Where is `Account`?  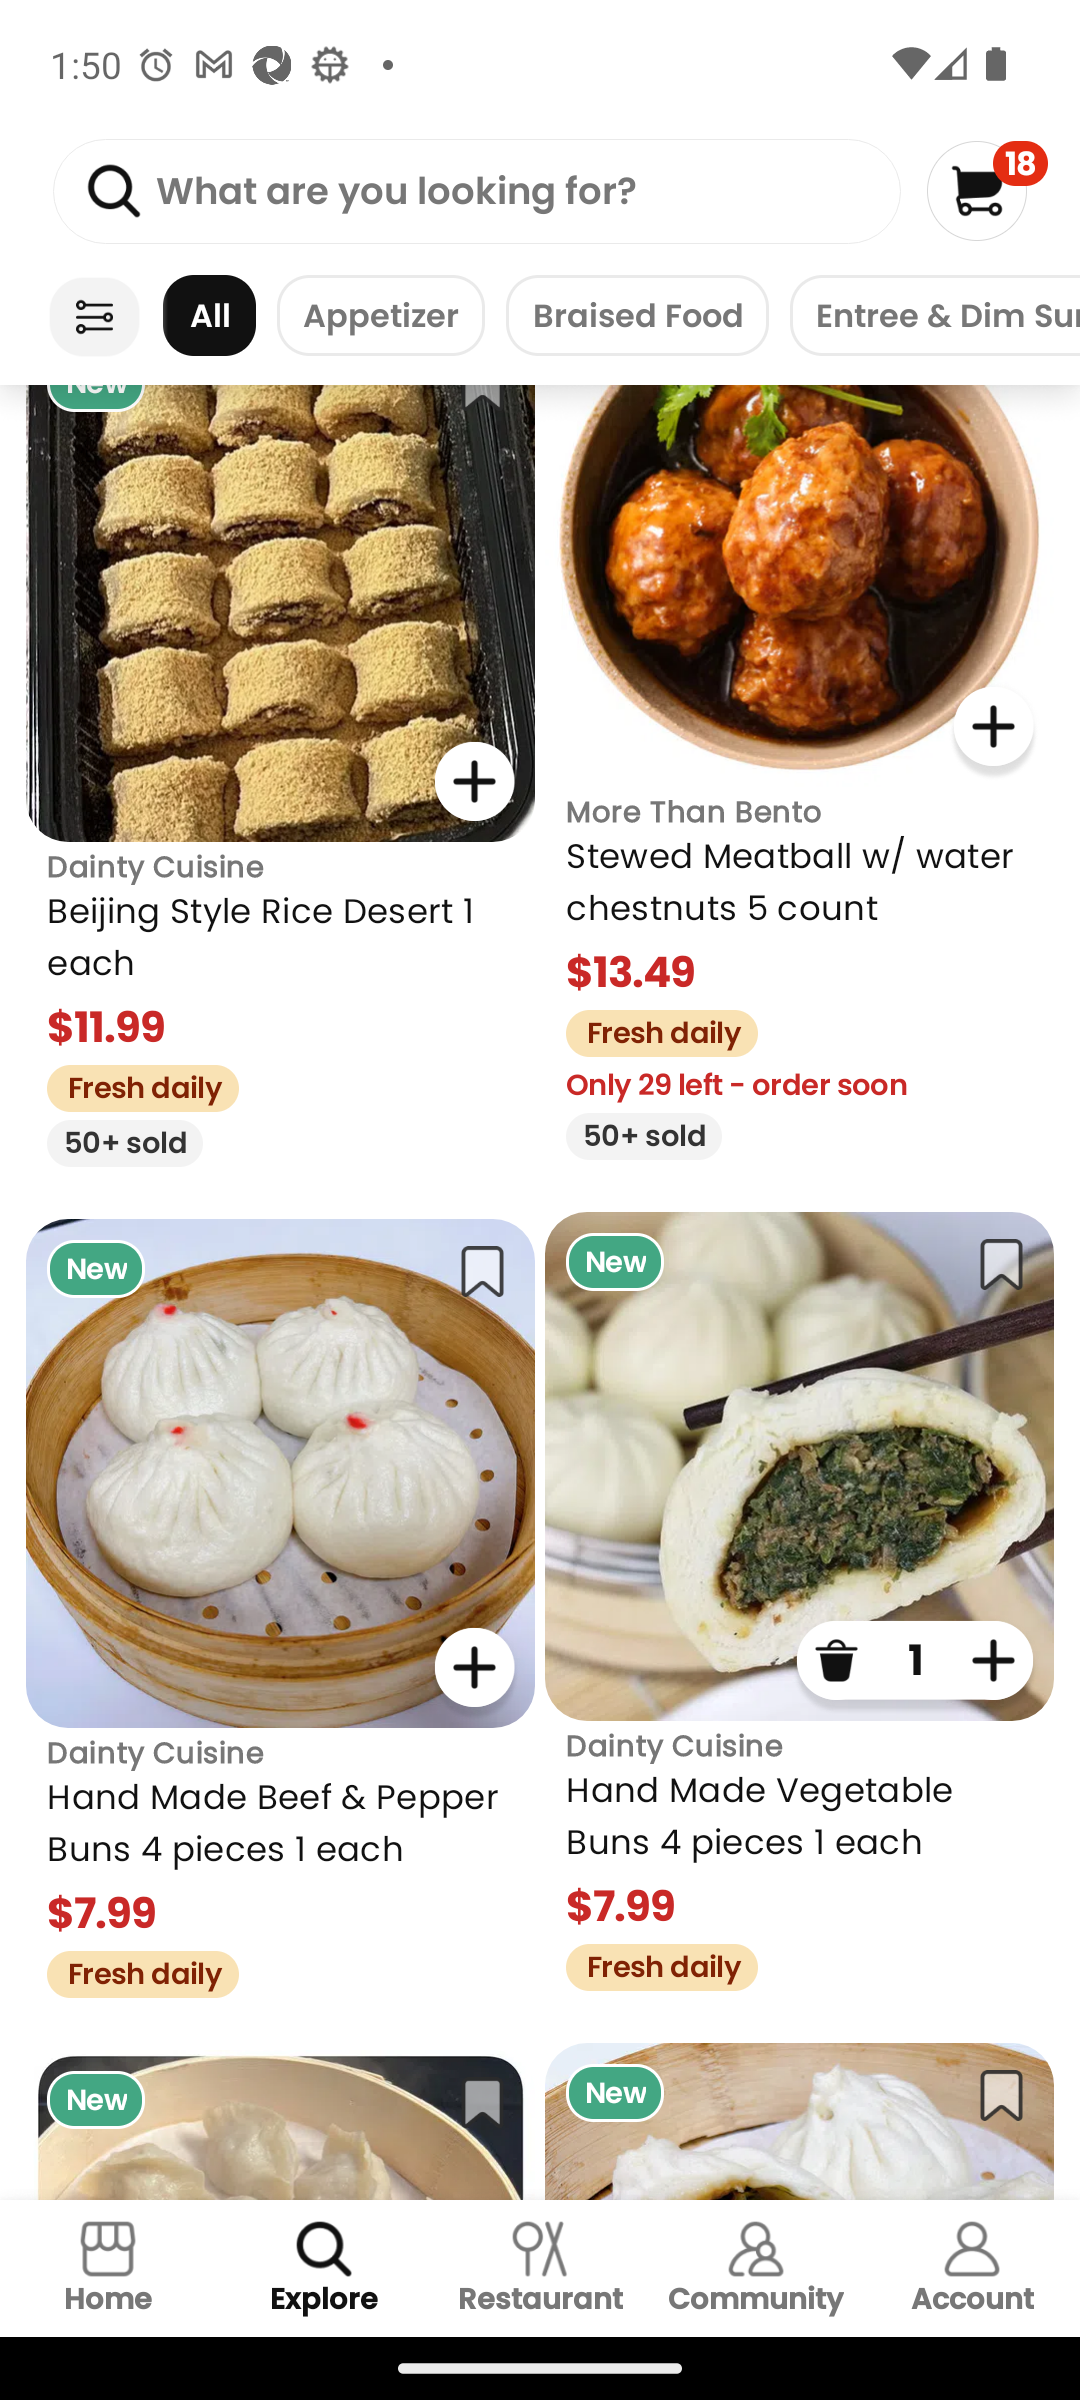
Account is located at coordinates (972, 2268).